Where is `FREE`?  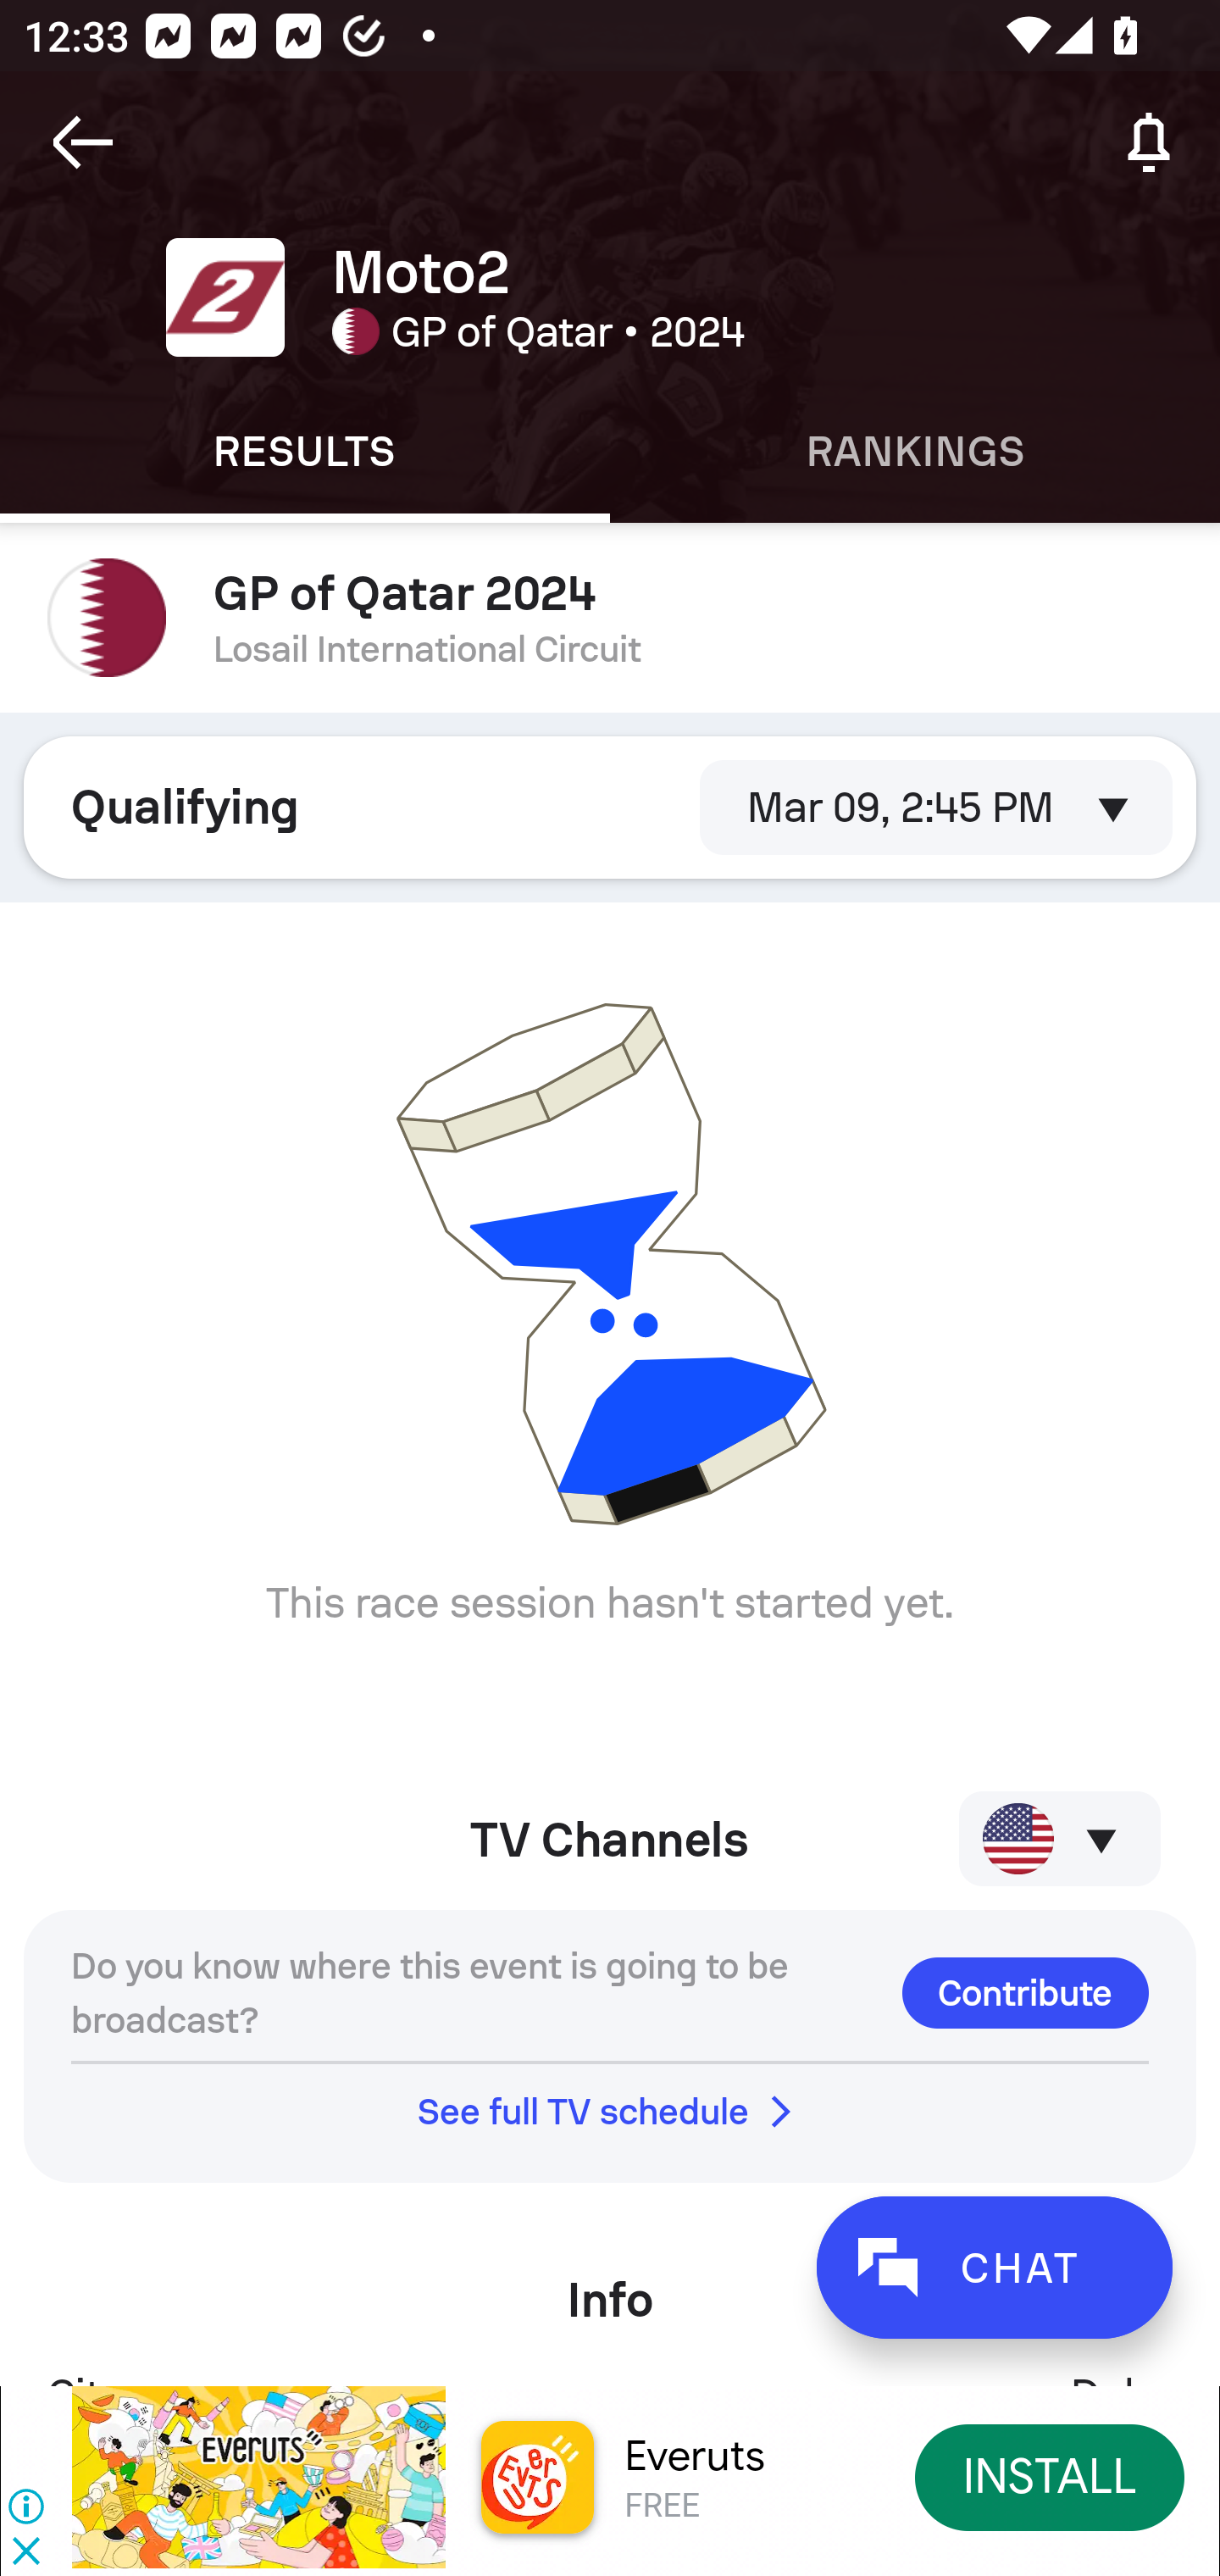
FREE is located at coordinates (663, 2507).